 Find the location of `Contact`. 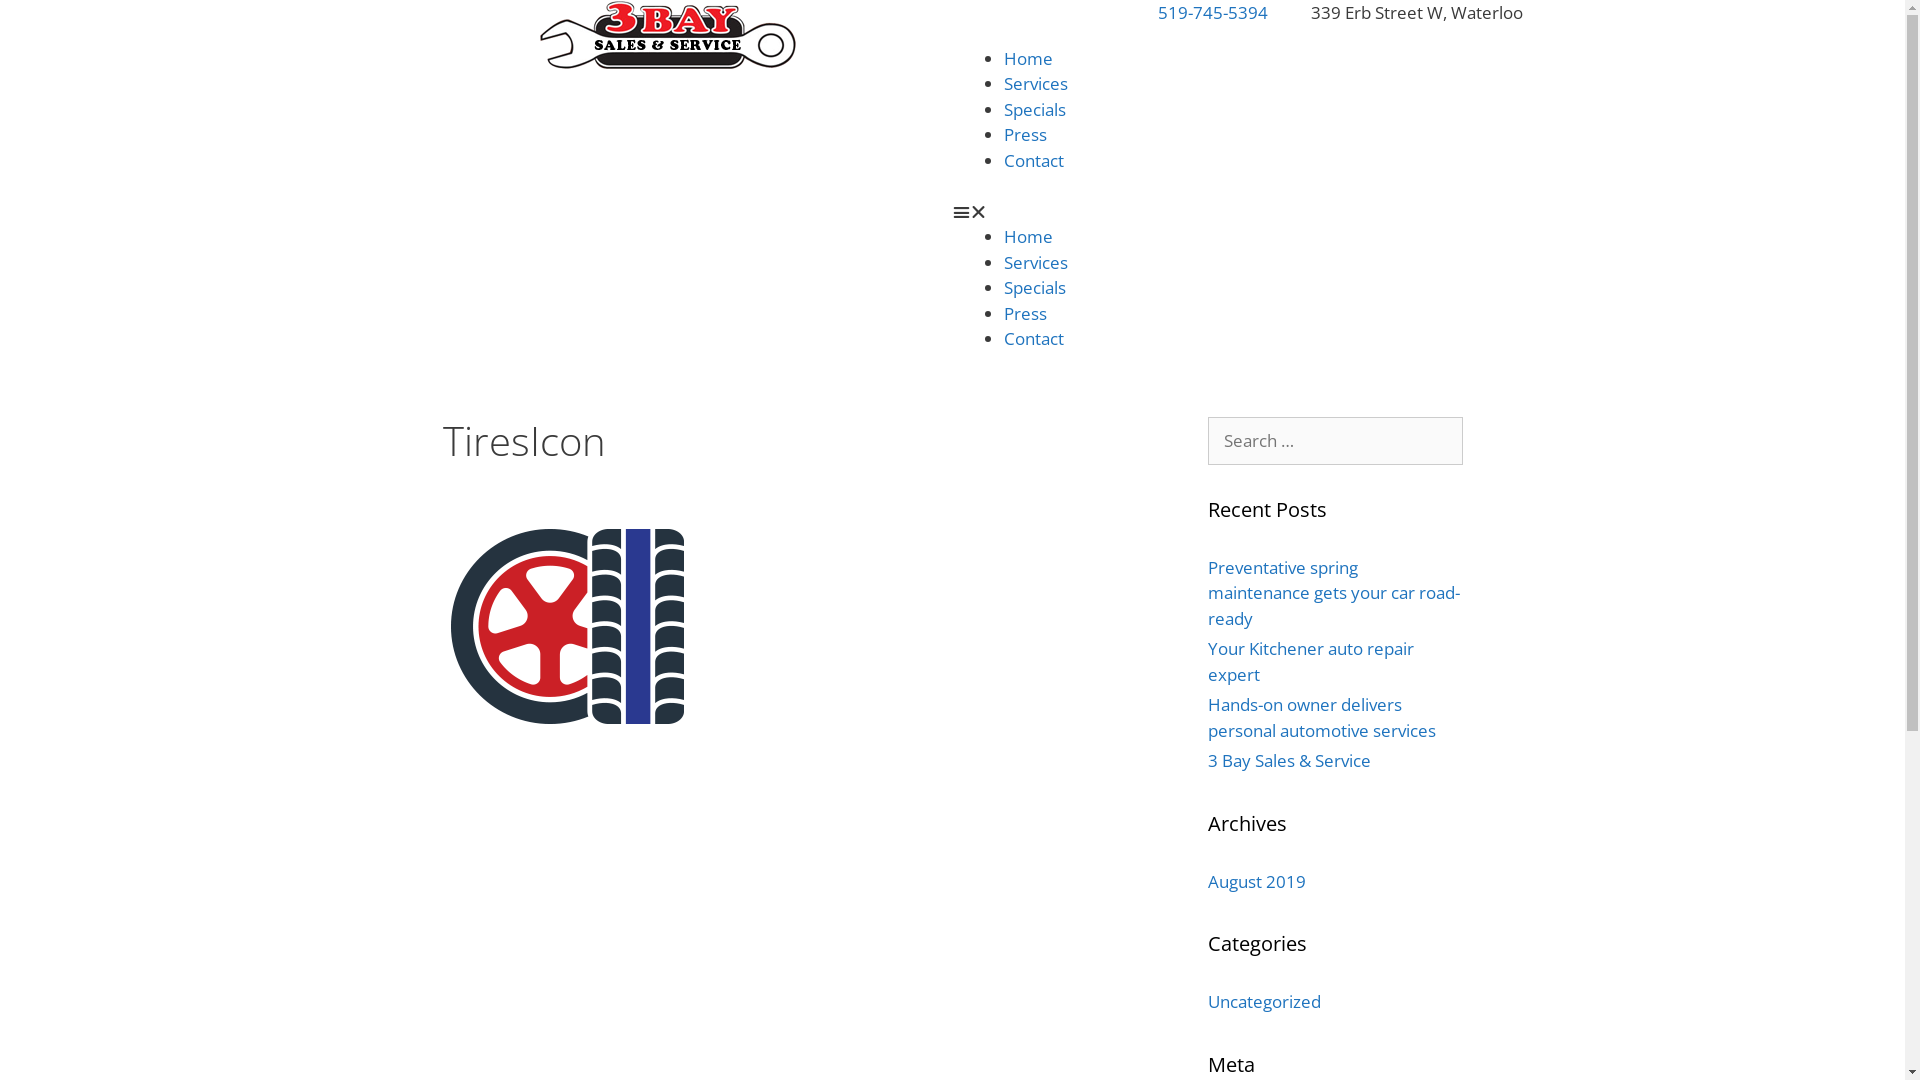

Contact is located at coordinates (1034, 160).